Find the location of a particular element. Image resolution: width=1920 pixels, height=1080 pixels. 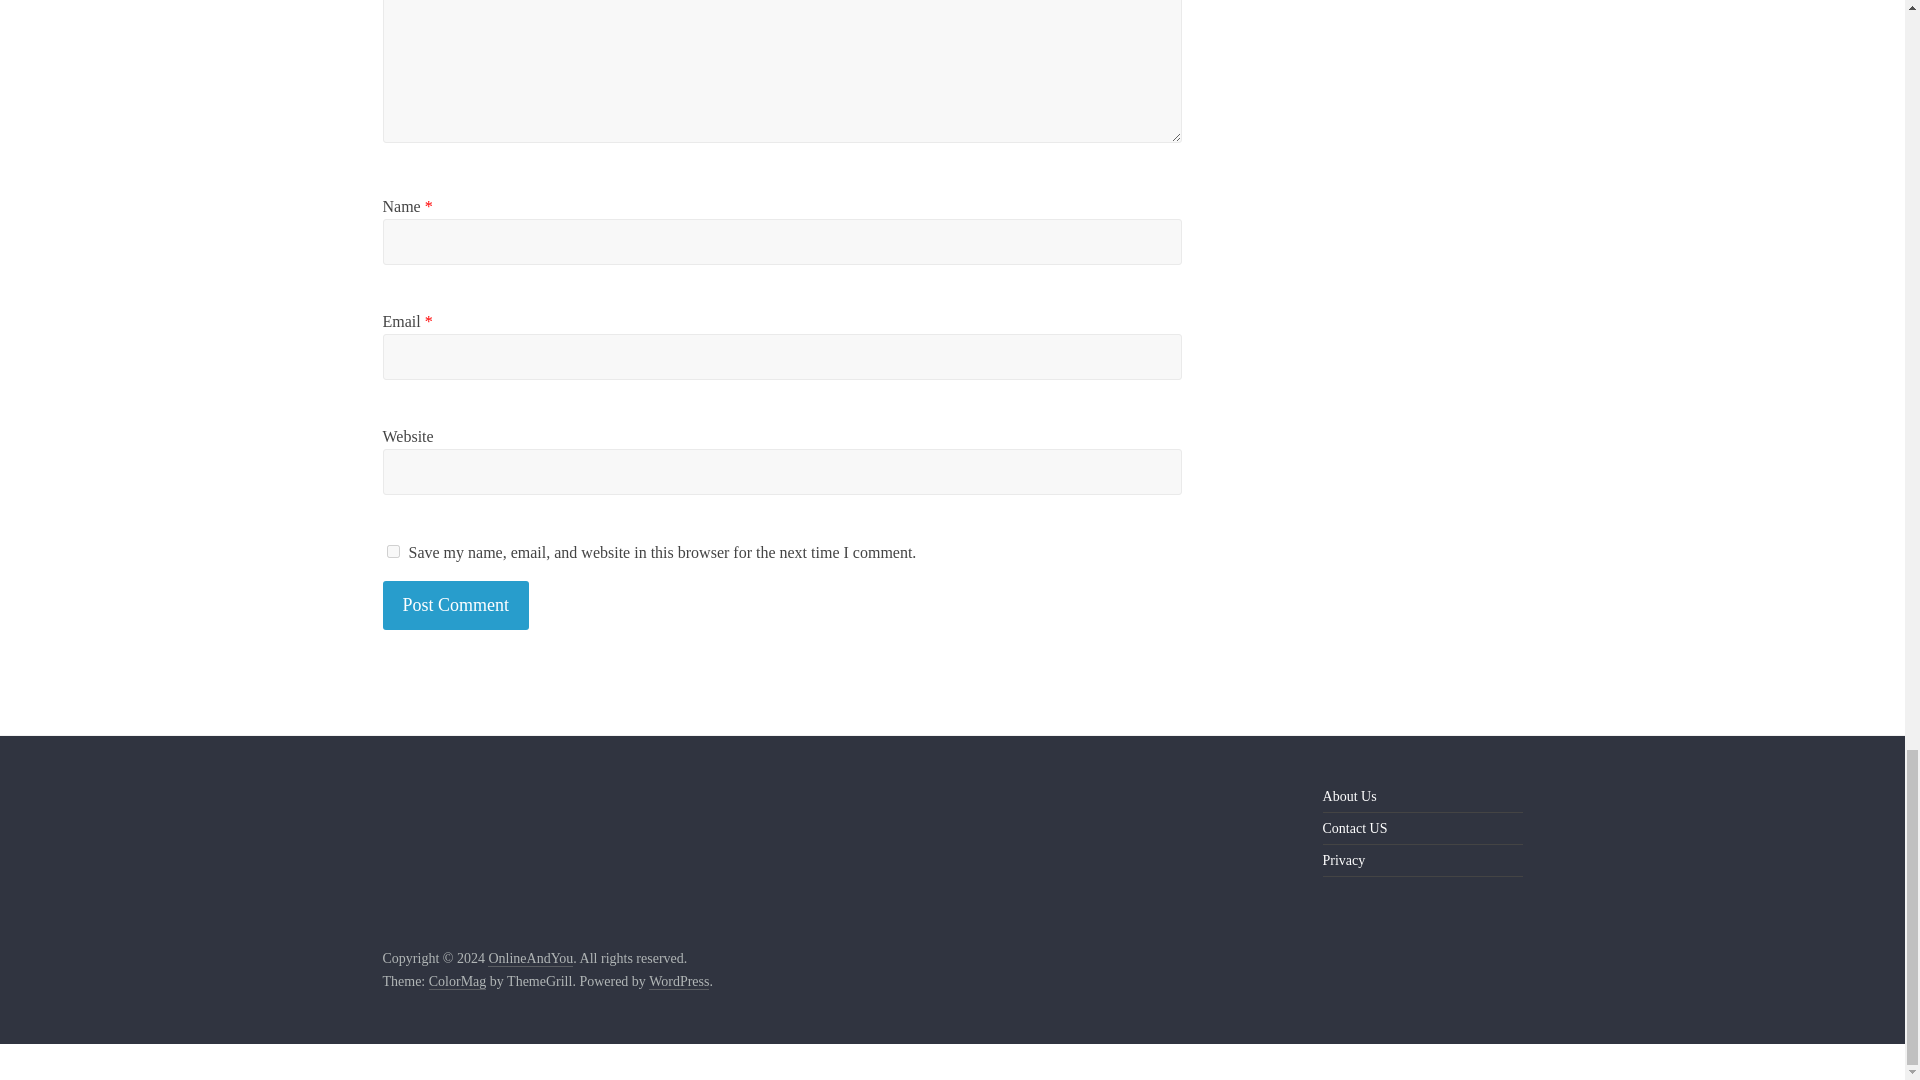

yes is located at coordinates (392, 552).